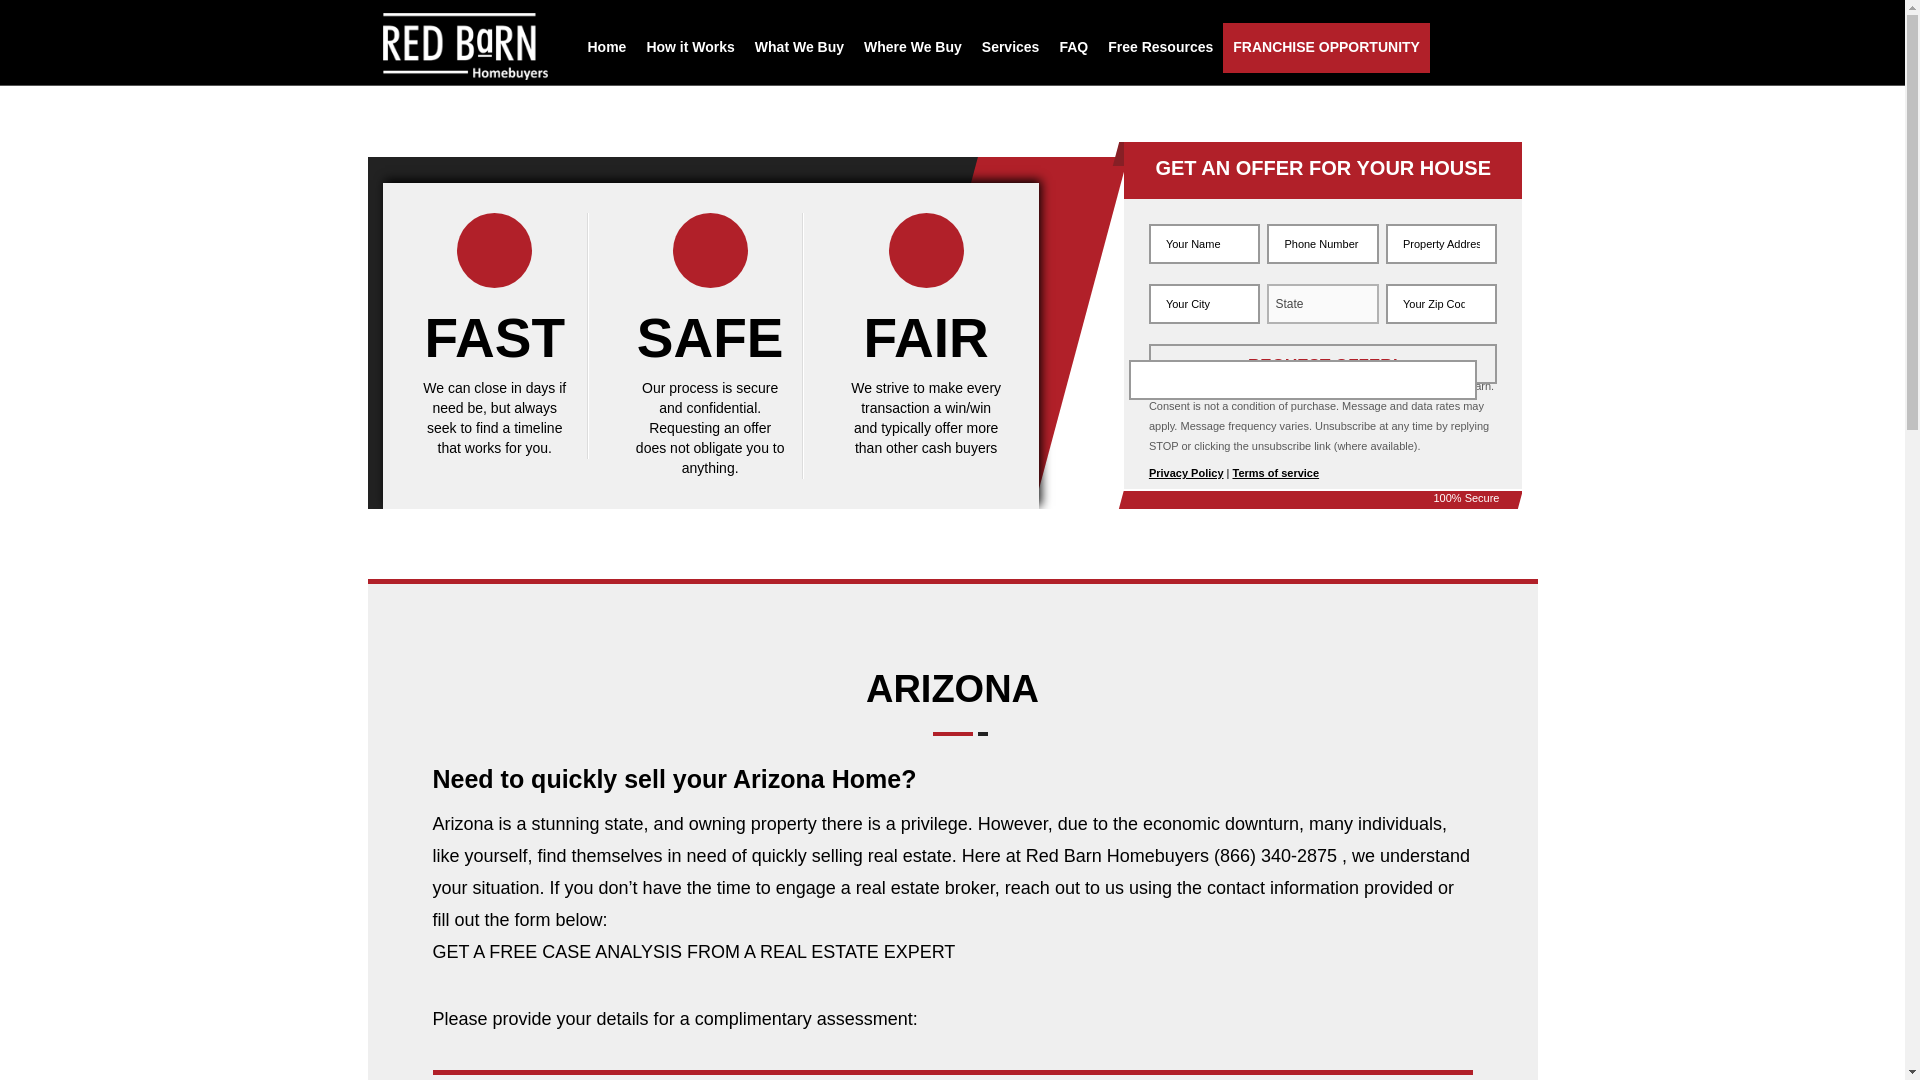 This screenshot has height=1080, width=1920. What do you see at coordinates (1010, 48) in the screenshot?
I see `Services` at bounding box center [1010, 48].